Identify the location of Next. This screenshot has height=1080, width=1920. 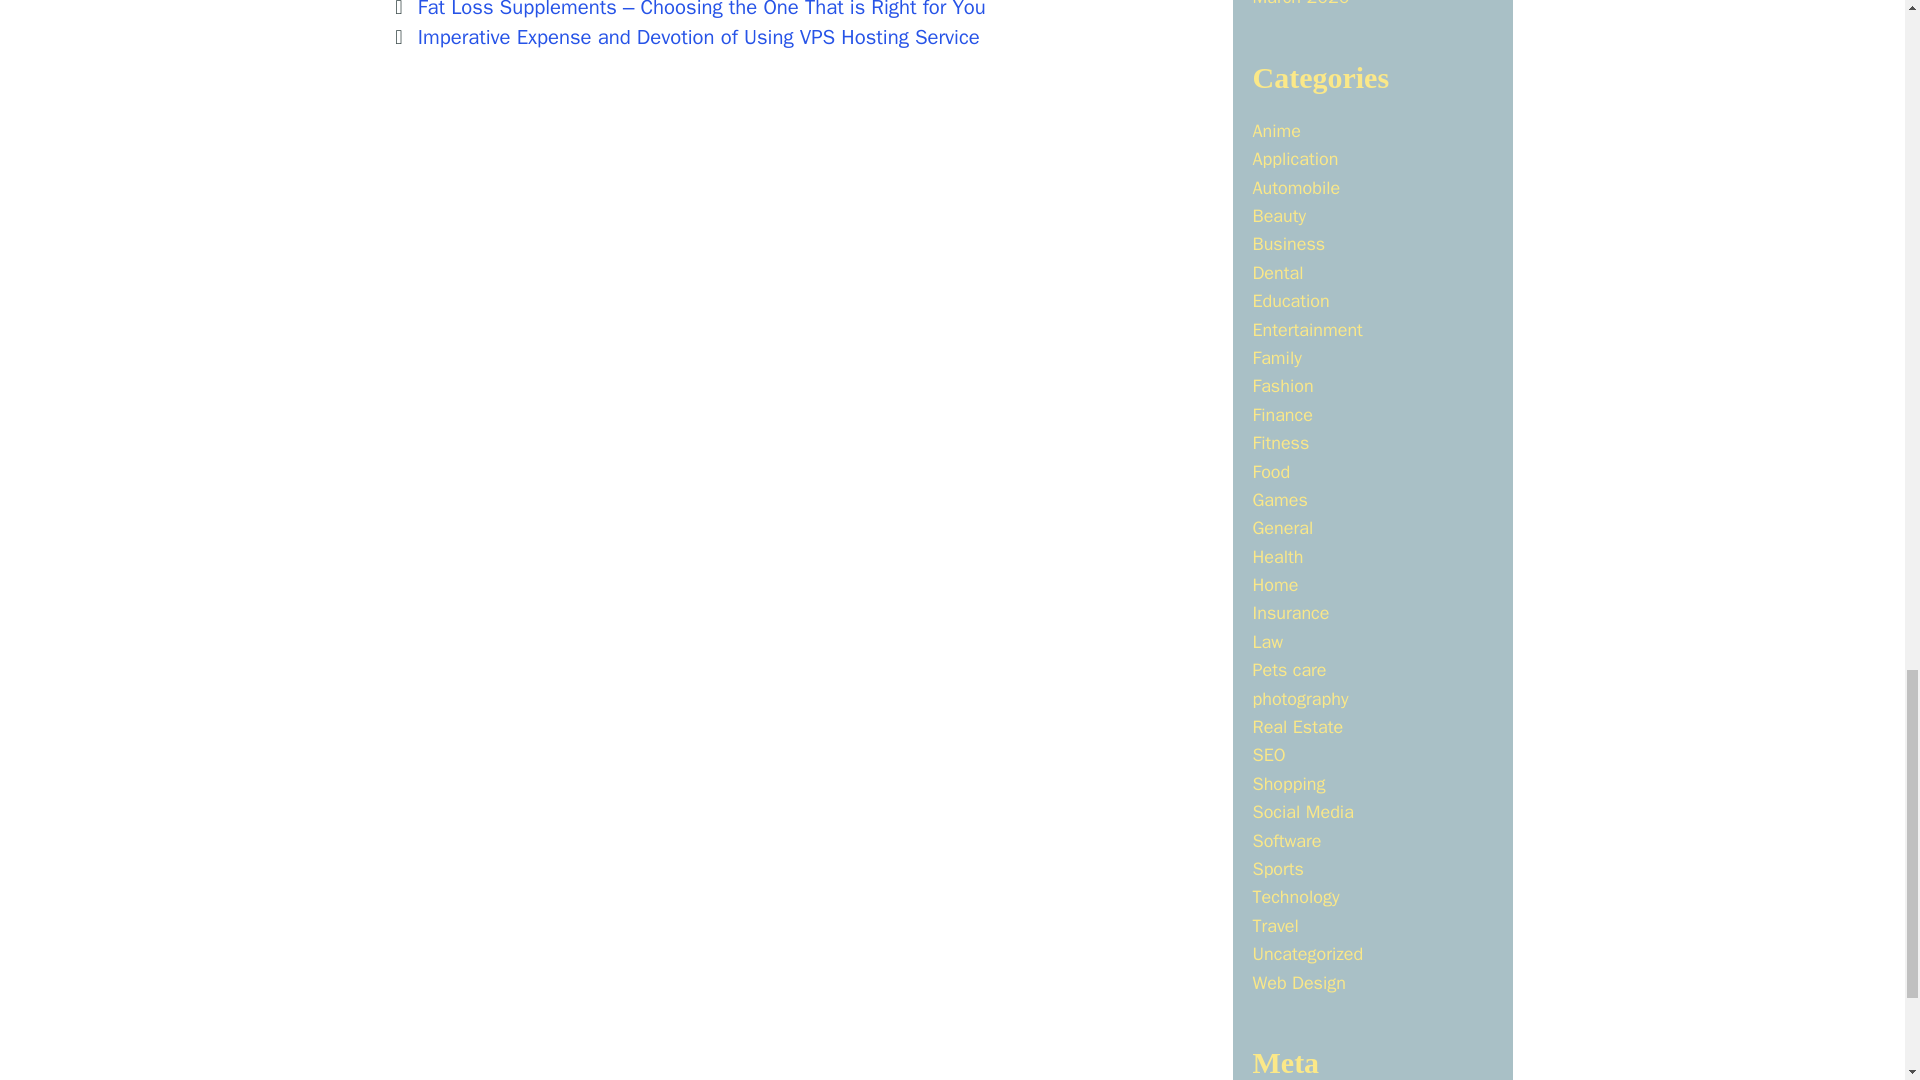
(685, 36).